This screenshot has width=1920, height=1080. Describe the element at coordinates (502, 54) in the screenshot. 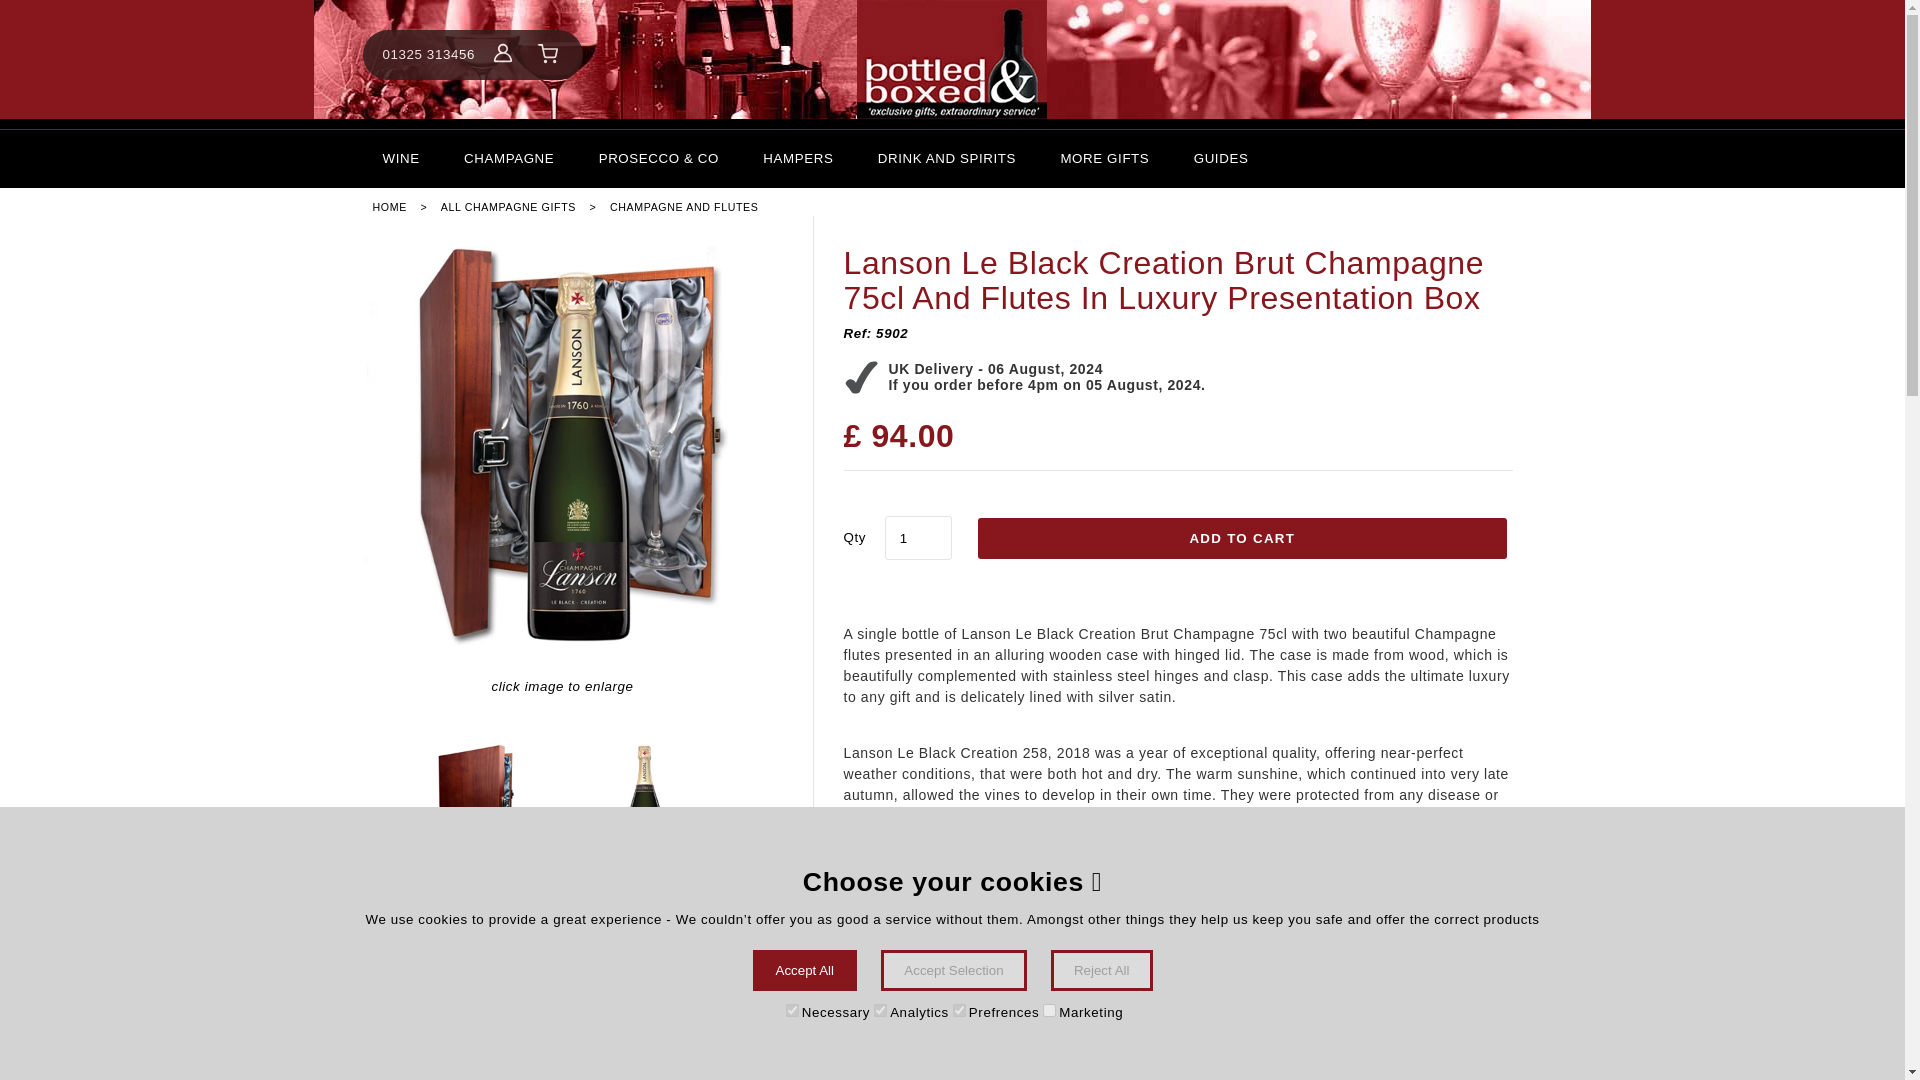

I see `Accout button` at that location.